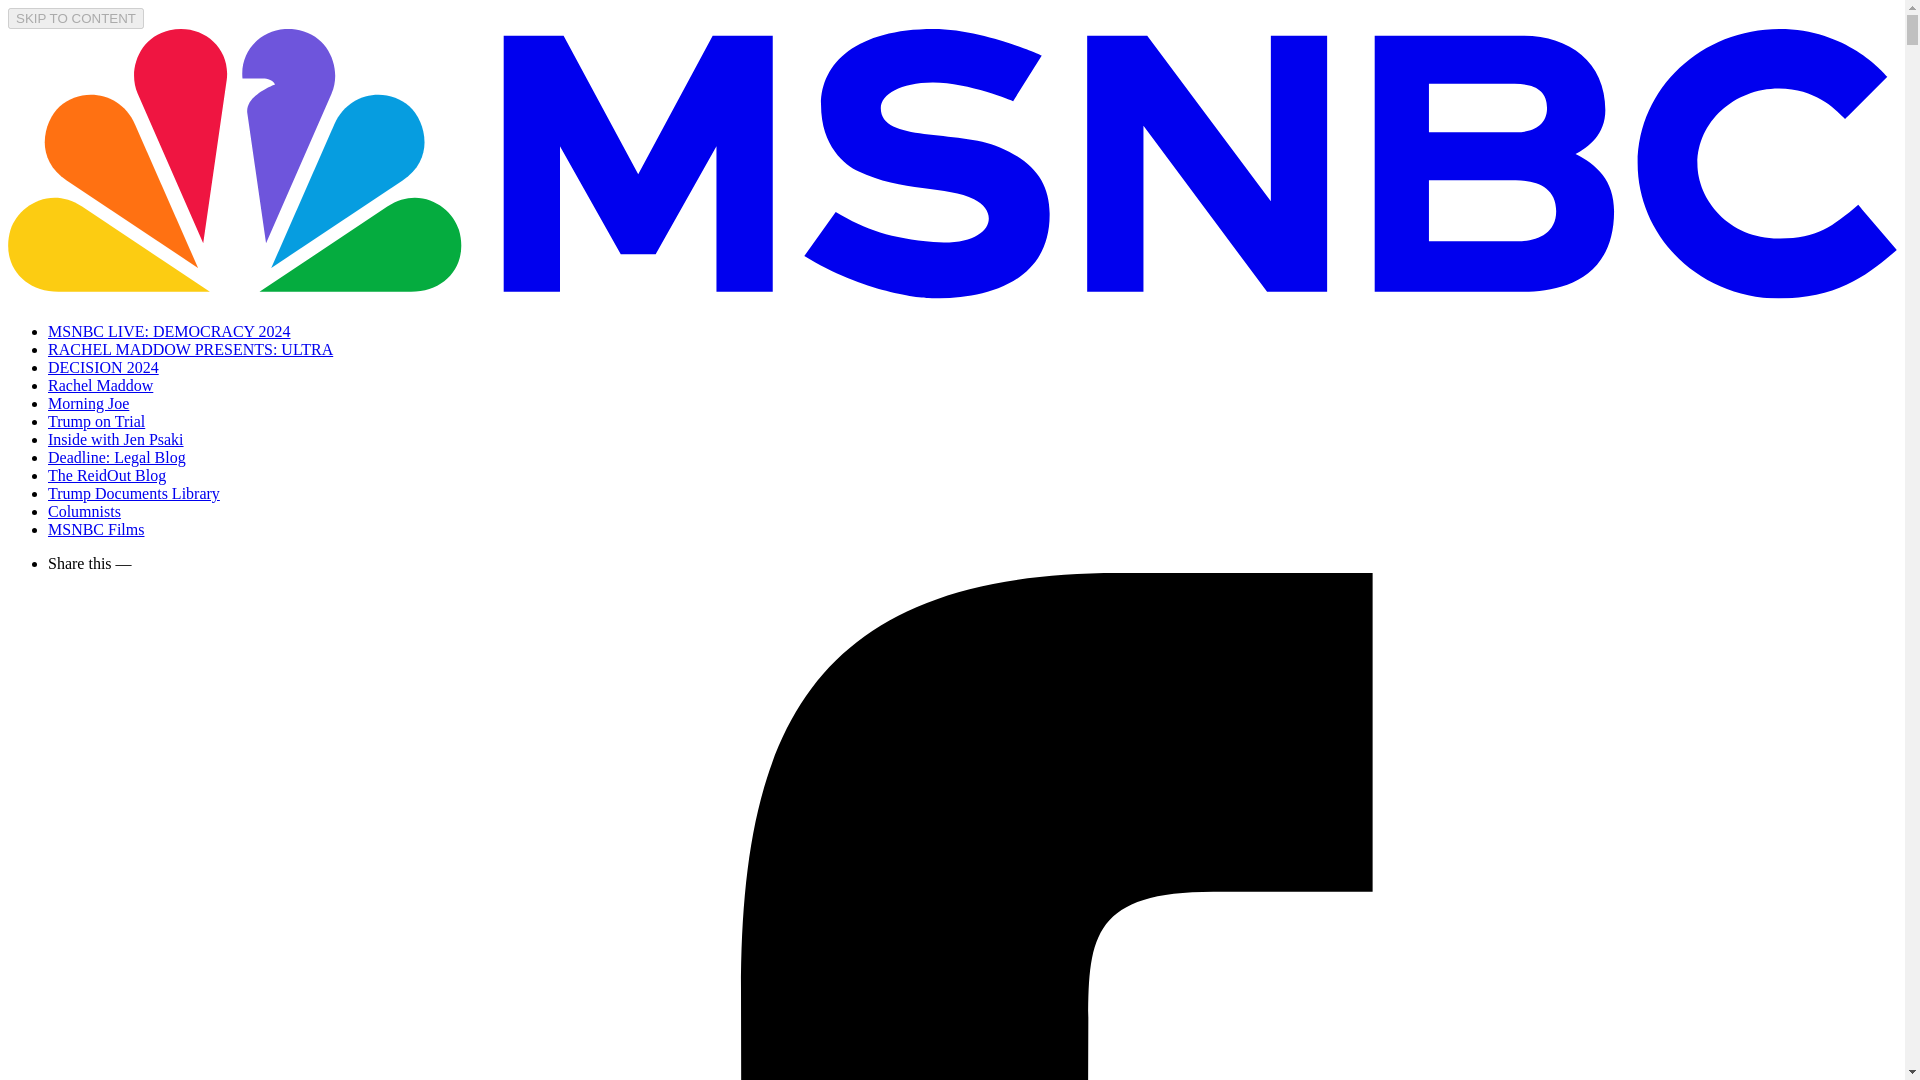  I want to click on SKIP TO CONTENT, so click(76, 18).